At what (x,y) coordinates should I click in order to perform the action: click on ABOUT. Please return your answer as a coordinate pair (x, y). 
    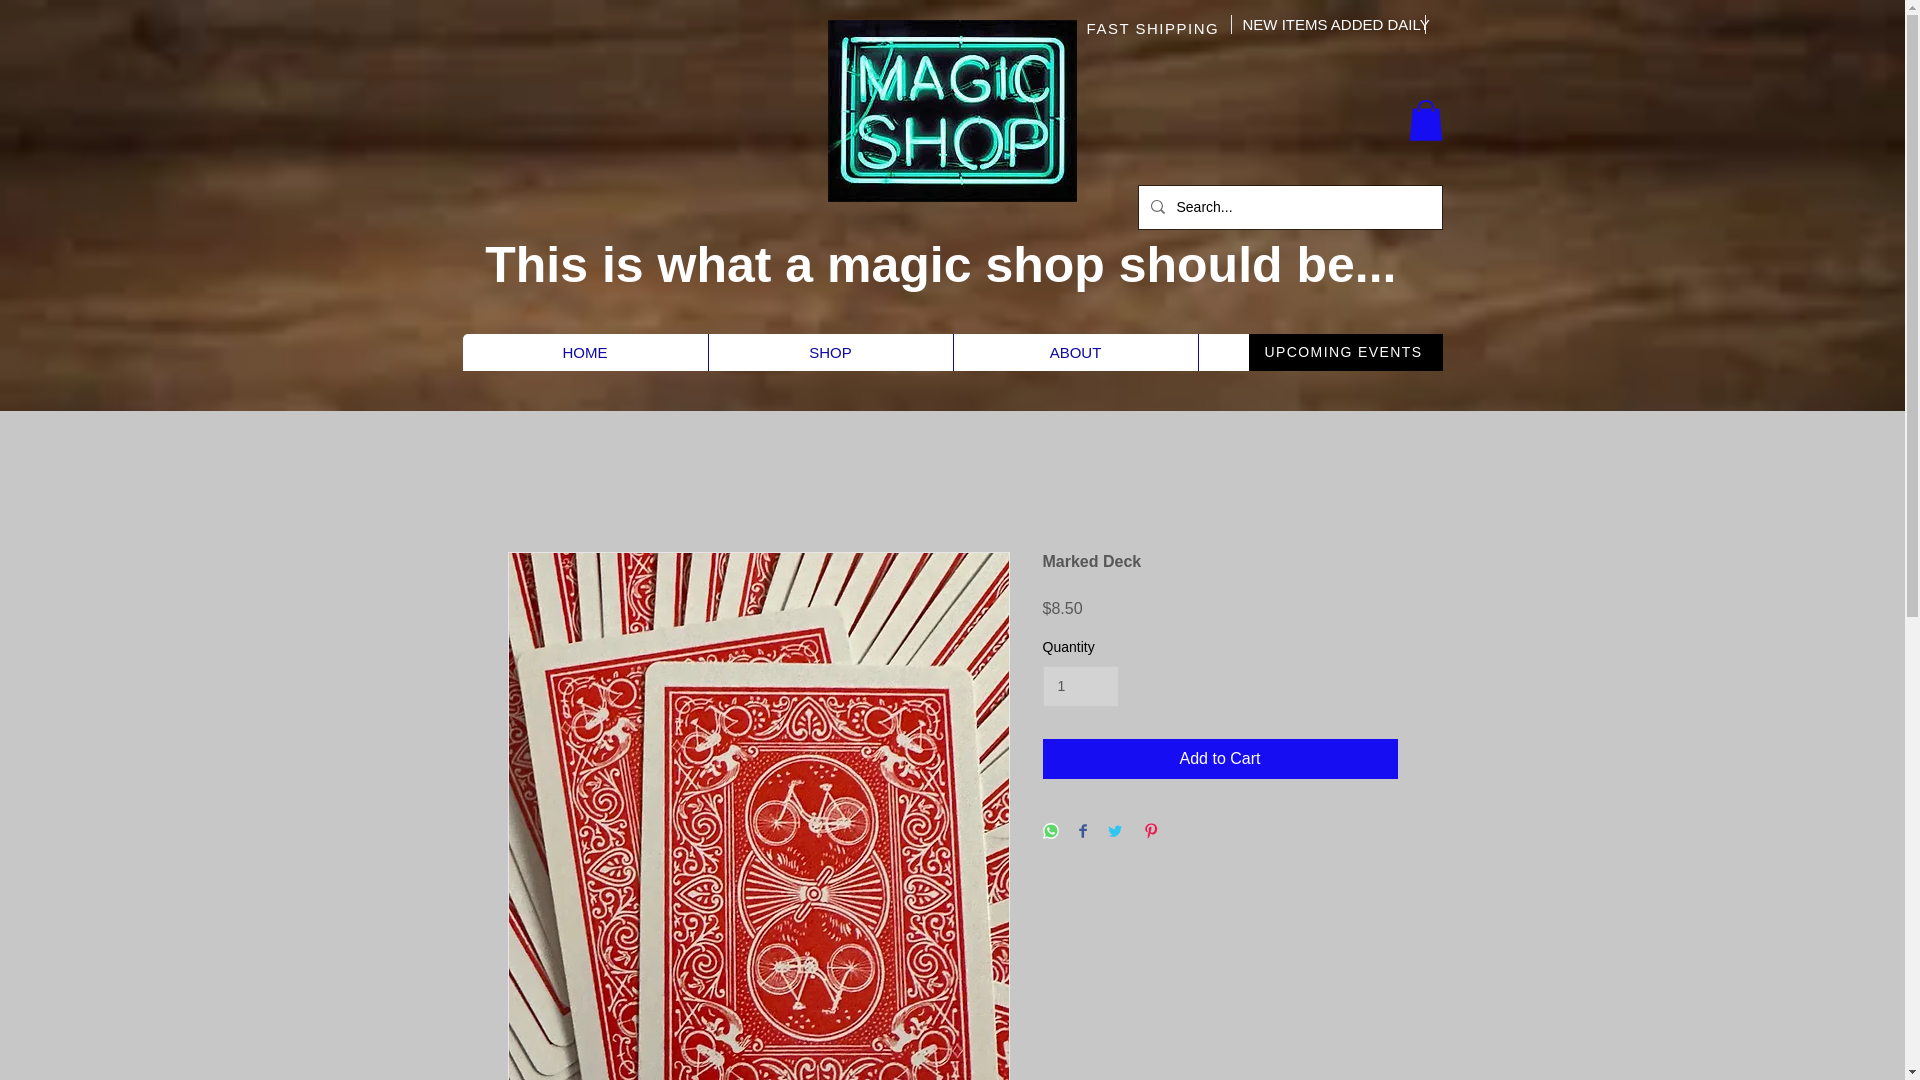
    Looking at the image, I should click on (1074, 352).